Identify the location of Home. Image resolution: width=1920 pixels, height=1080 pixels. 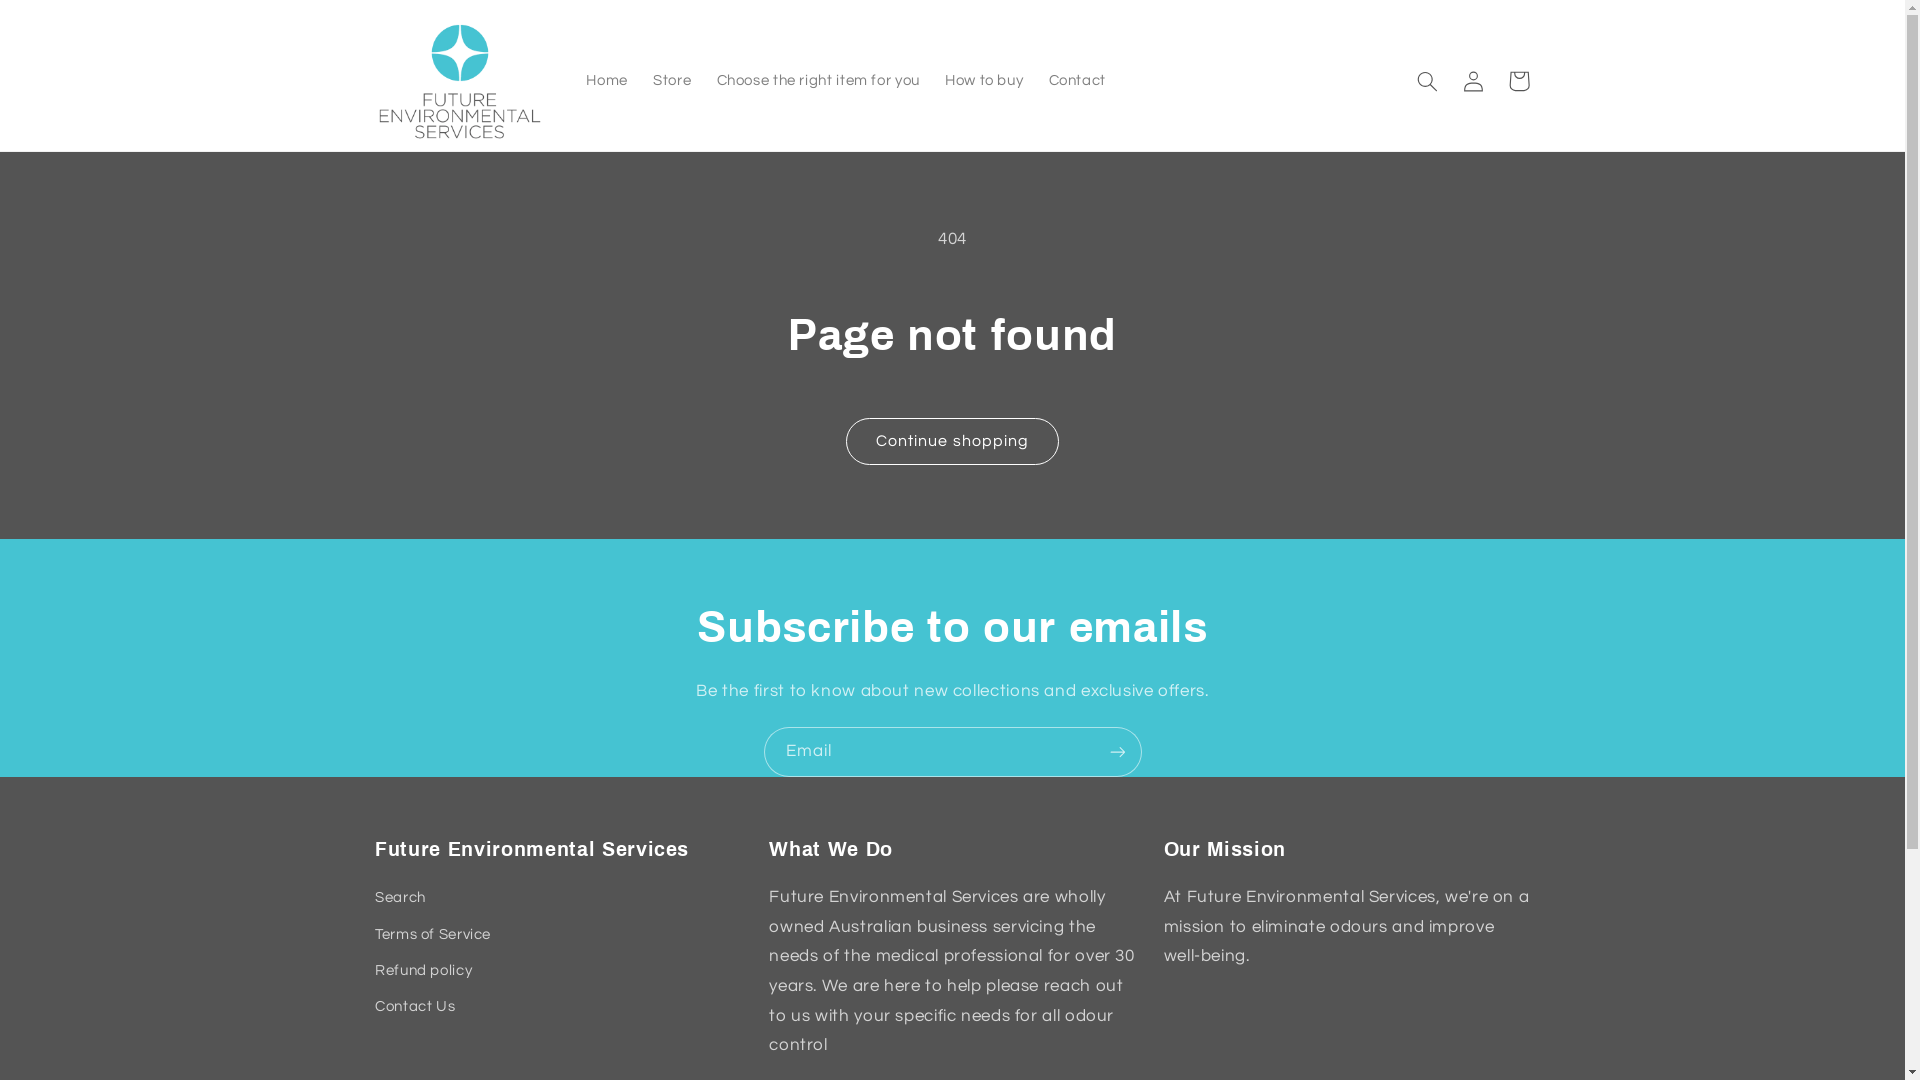
(608, 81).